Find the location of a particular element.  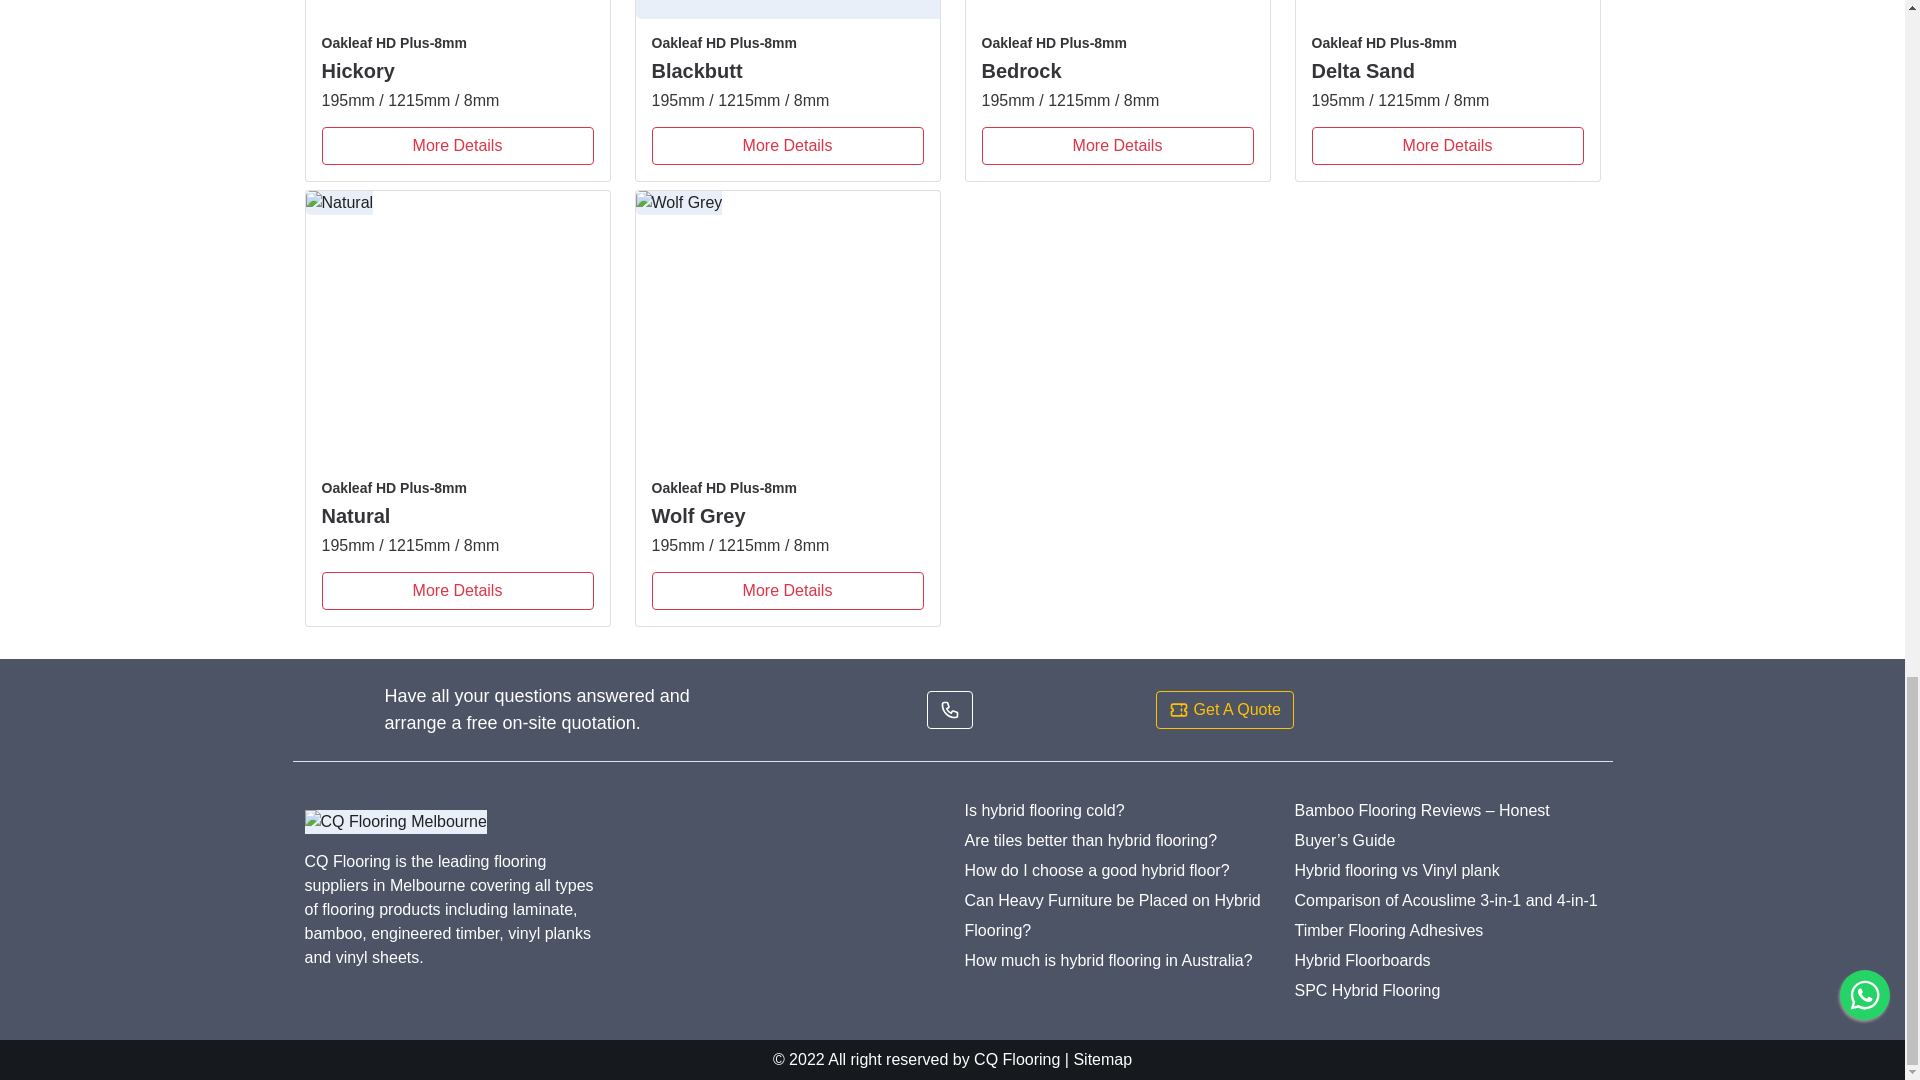

More Details is located at coordinates (458, 591).